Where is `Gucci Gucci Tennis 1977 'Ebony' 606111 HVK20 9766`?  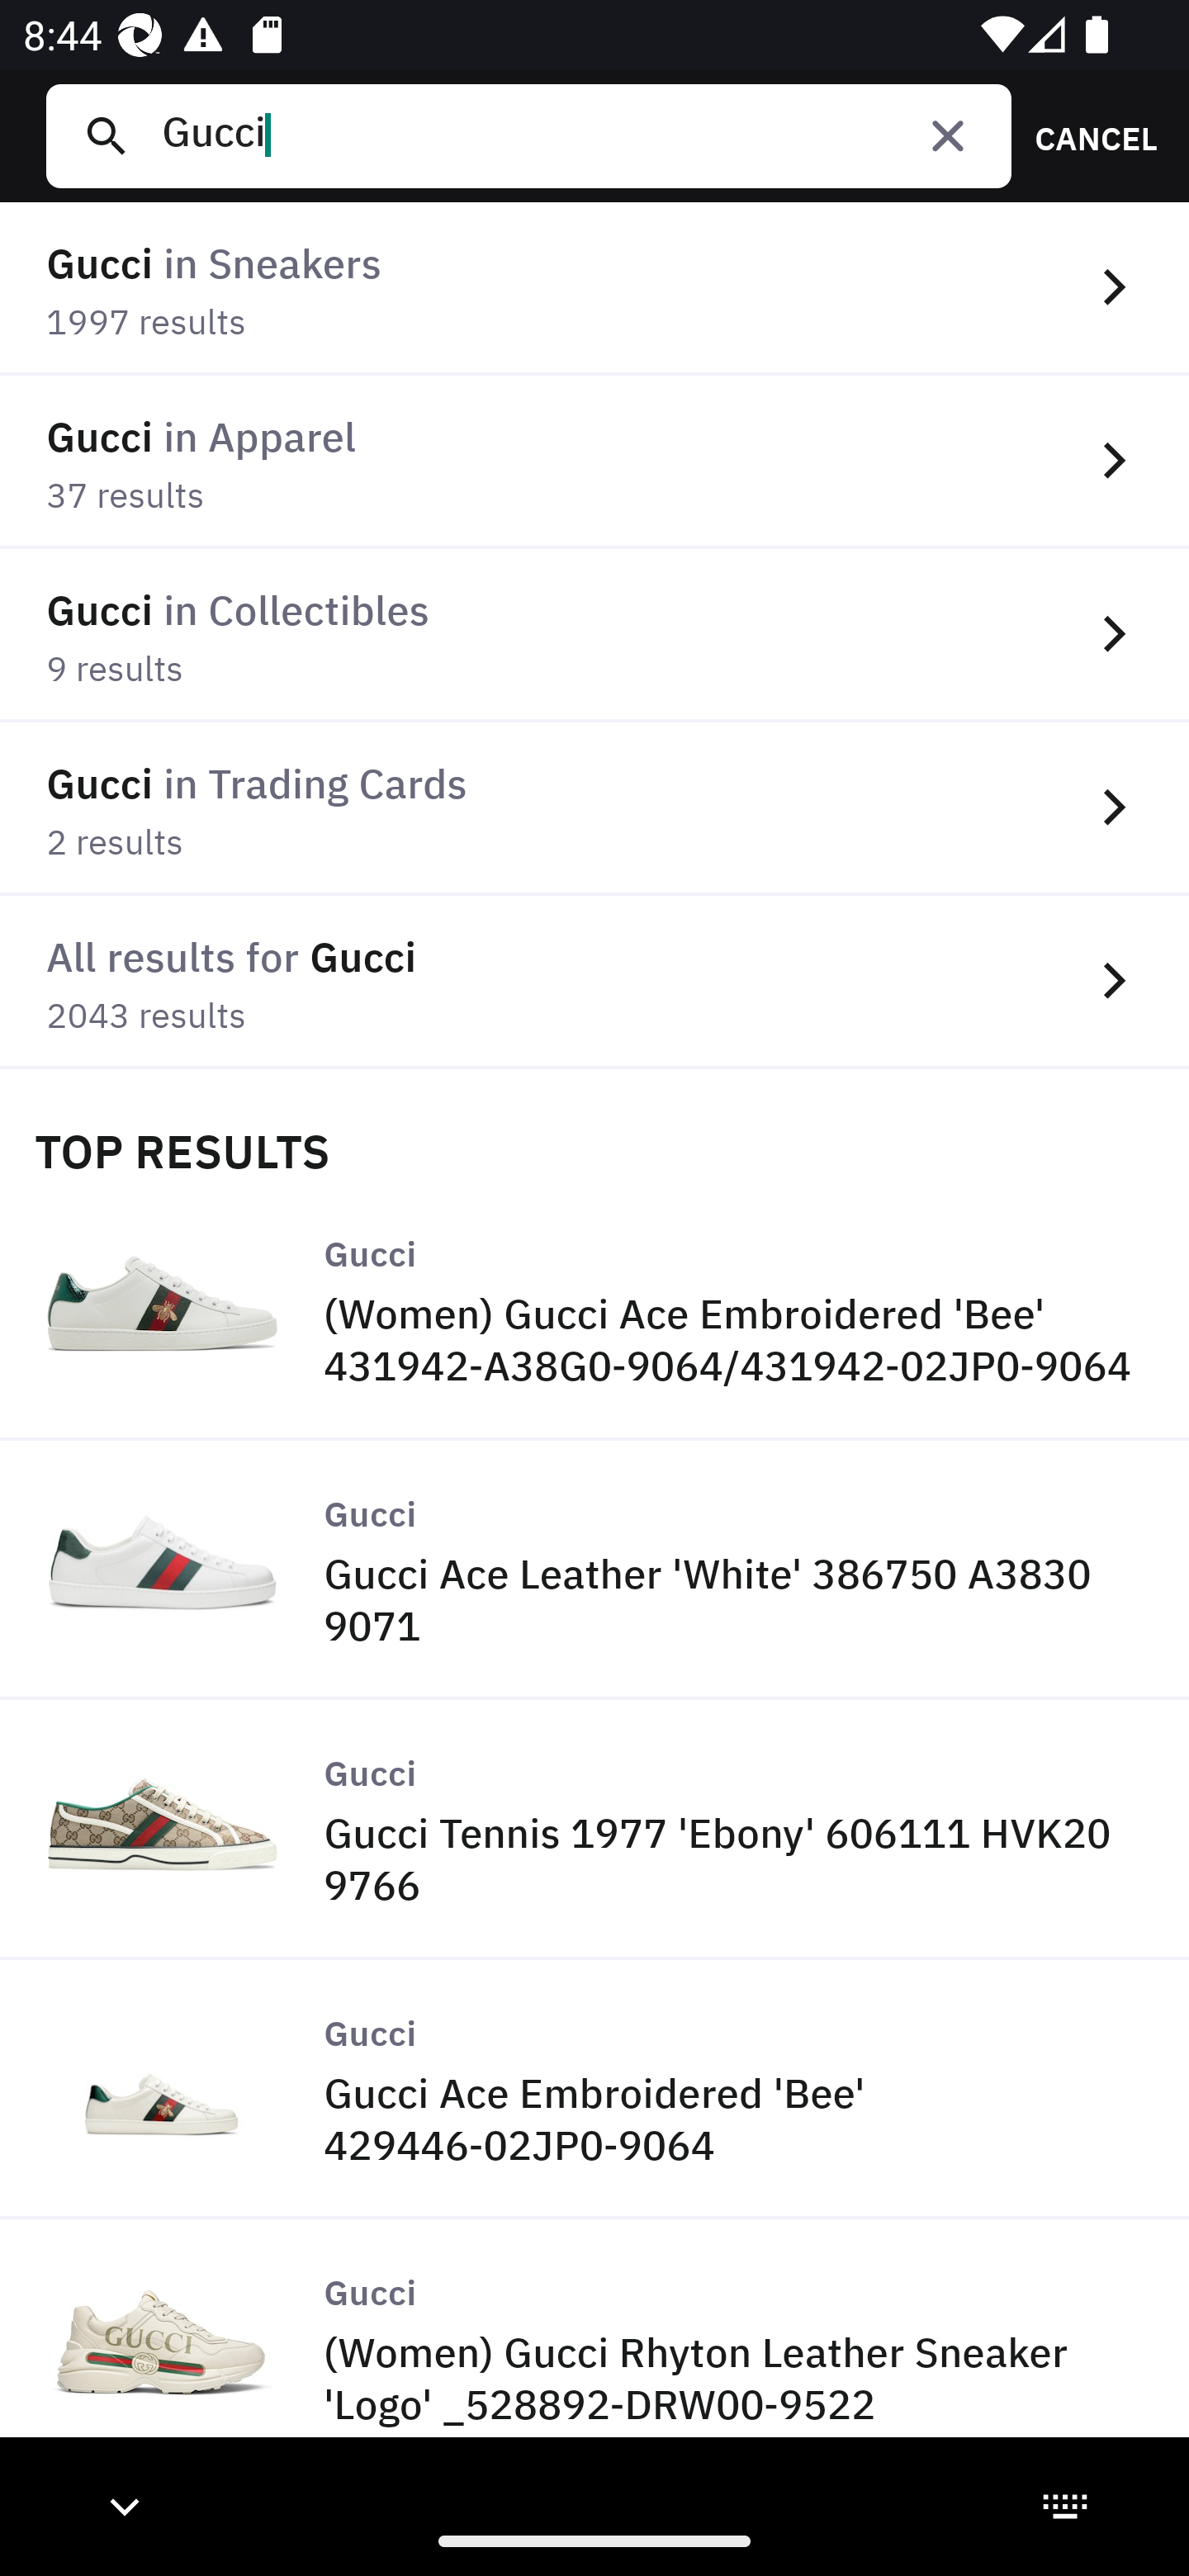
Gucci Gucci Tennis 1977 'Ebony' 606111 HVK20 9766 is located at coordinates (594, 1830).